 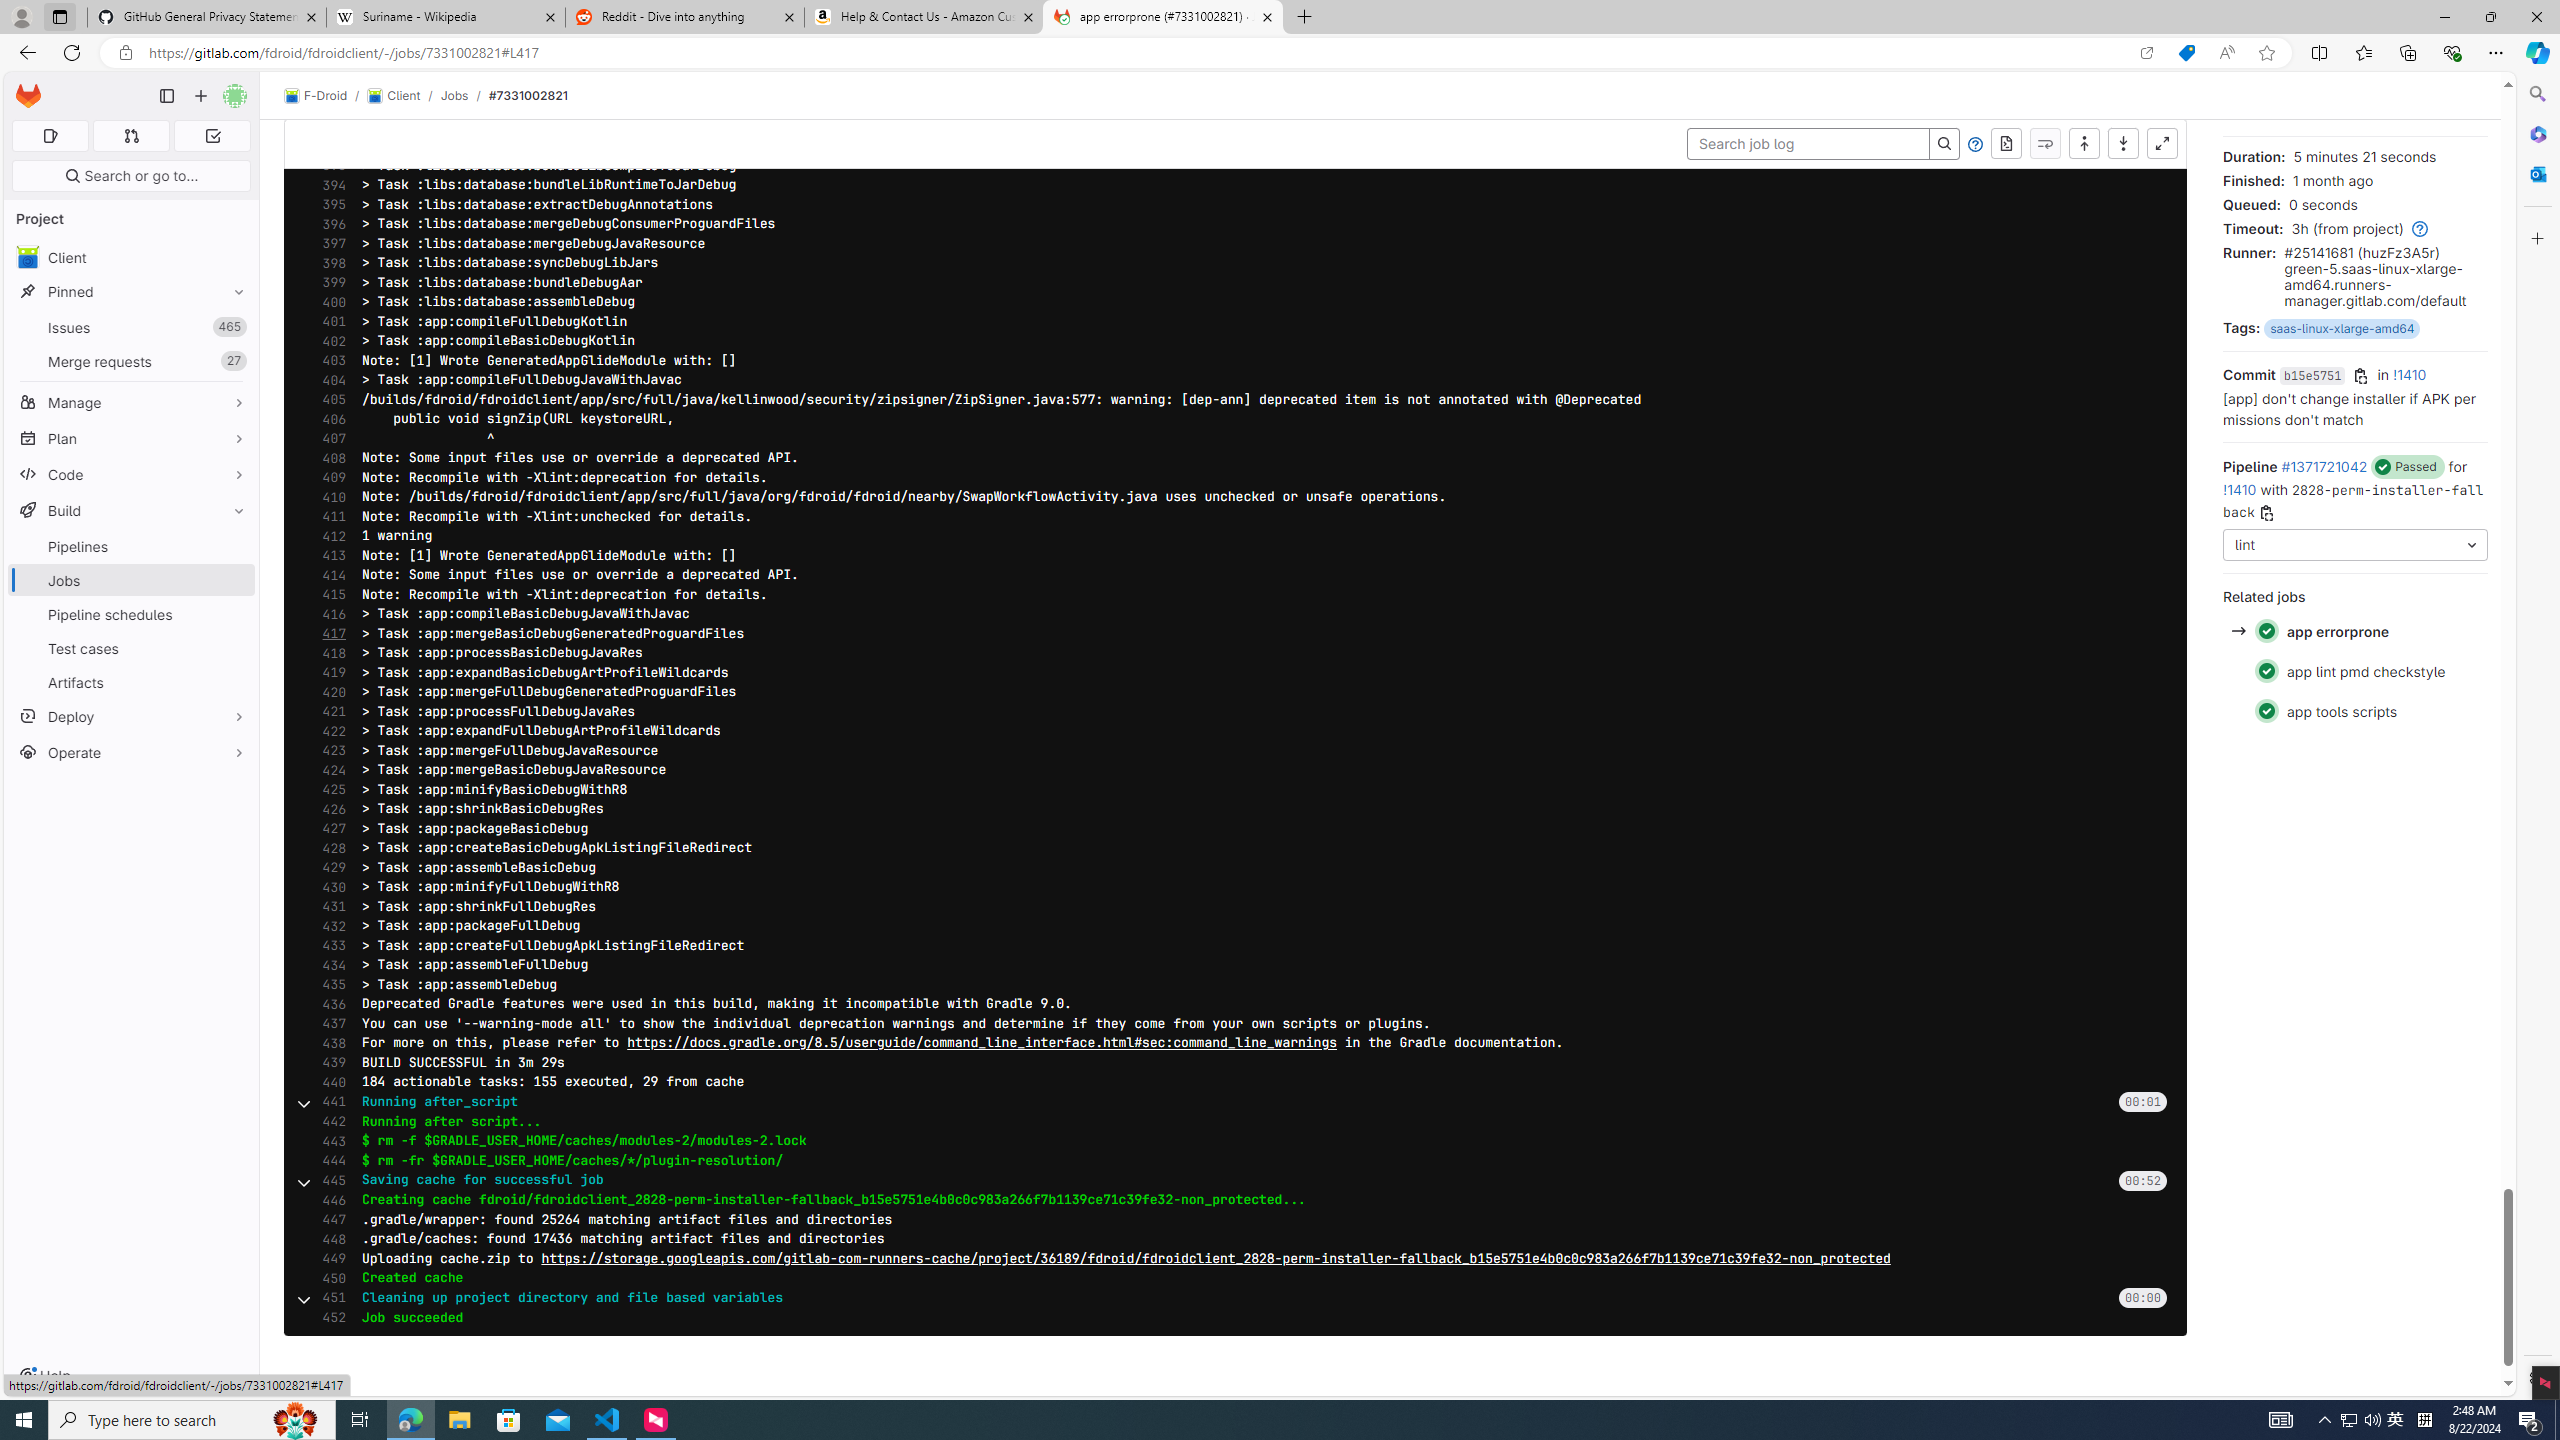 I want to click on 414, so click(x=328, y=575).